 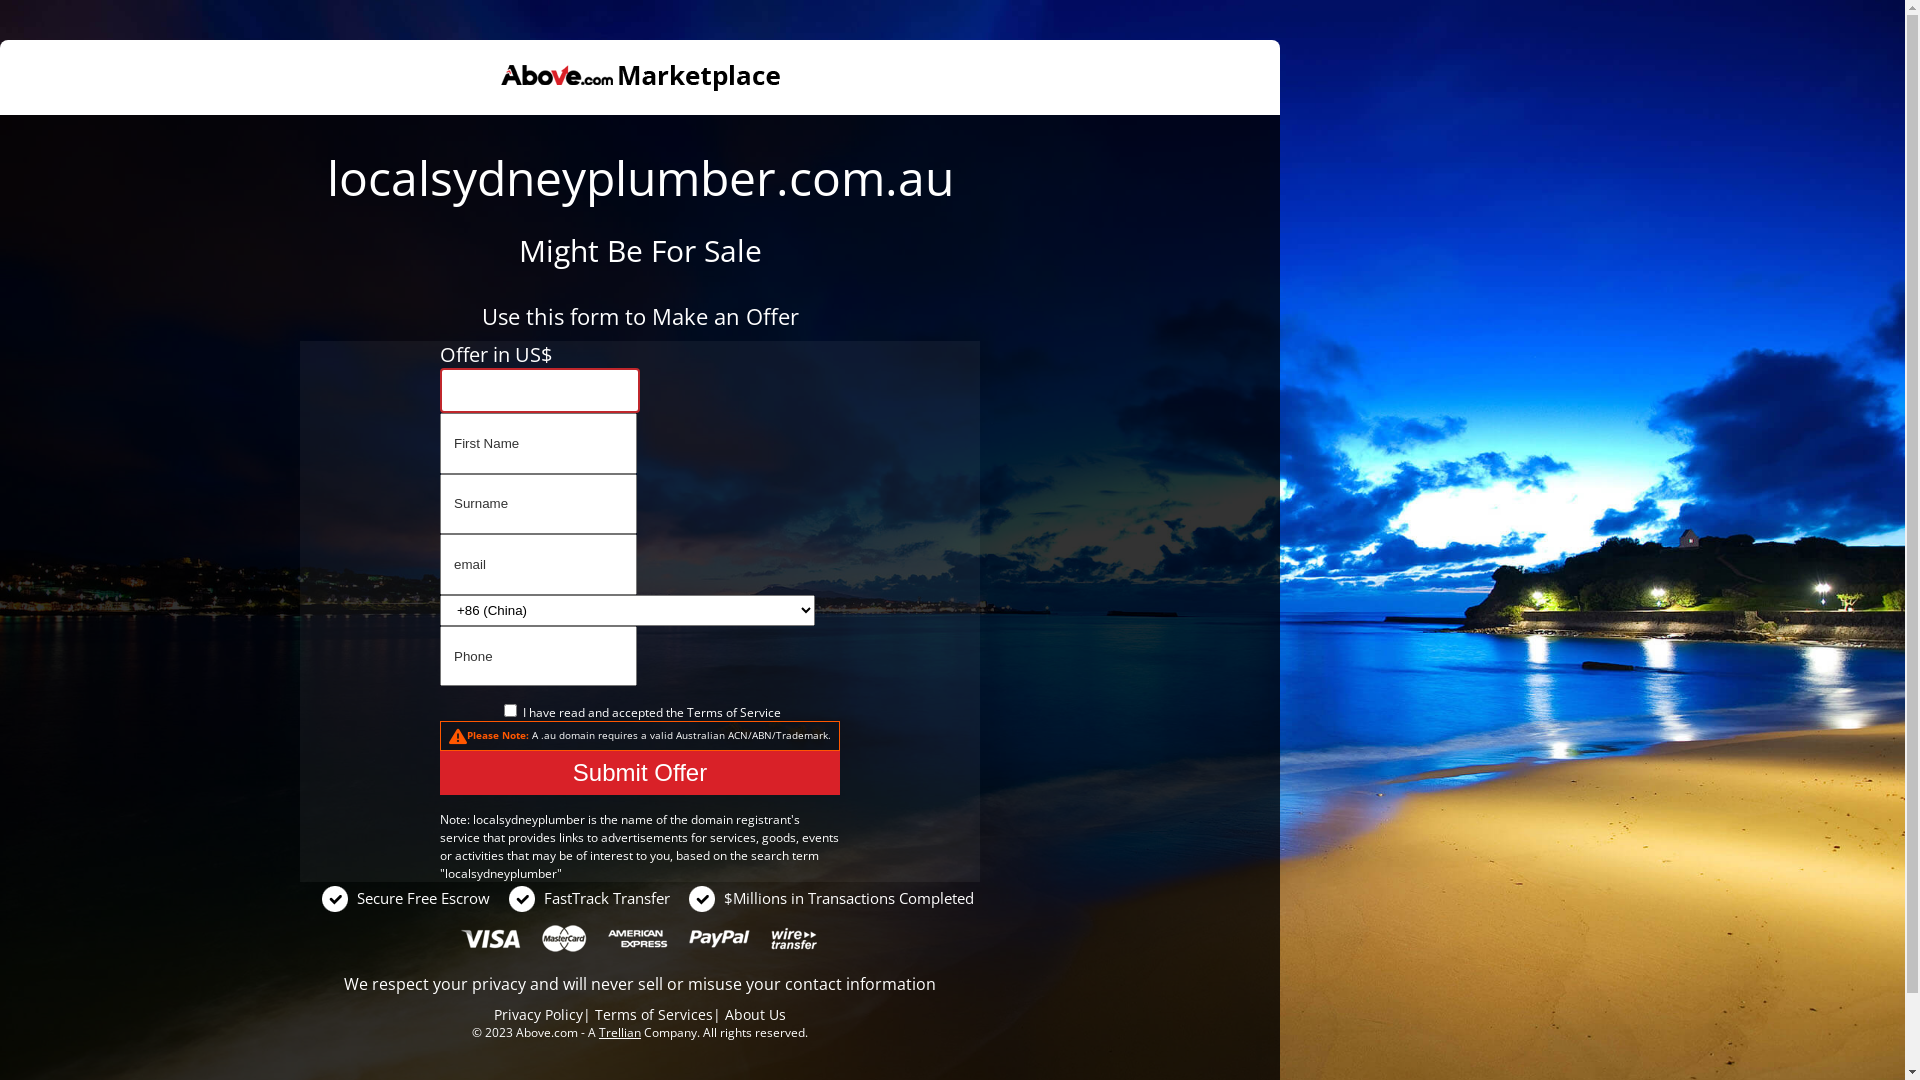 I want to click on Submit Offer, so click(x=640, y=773).